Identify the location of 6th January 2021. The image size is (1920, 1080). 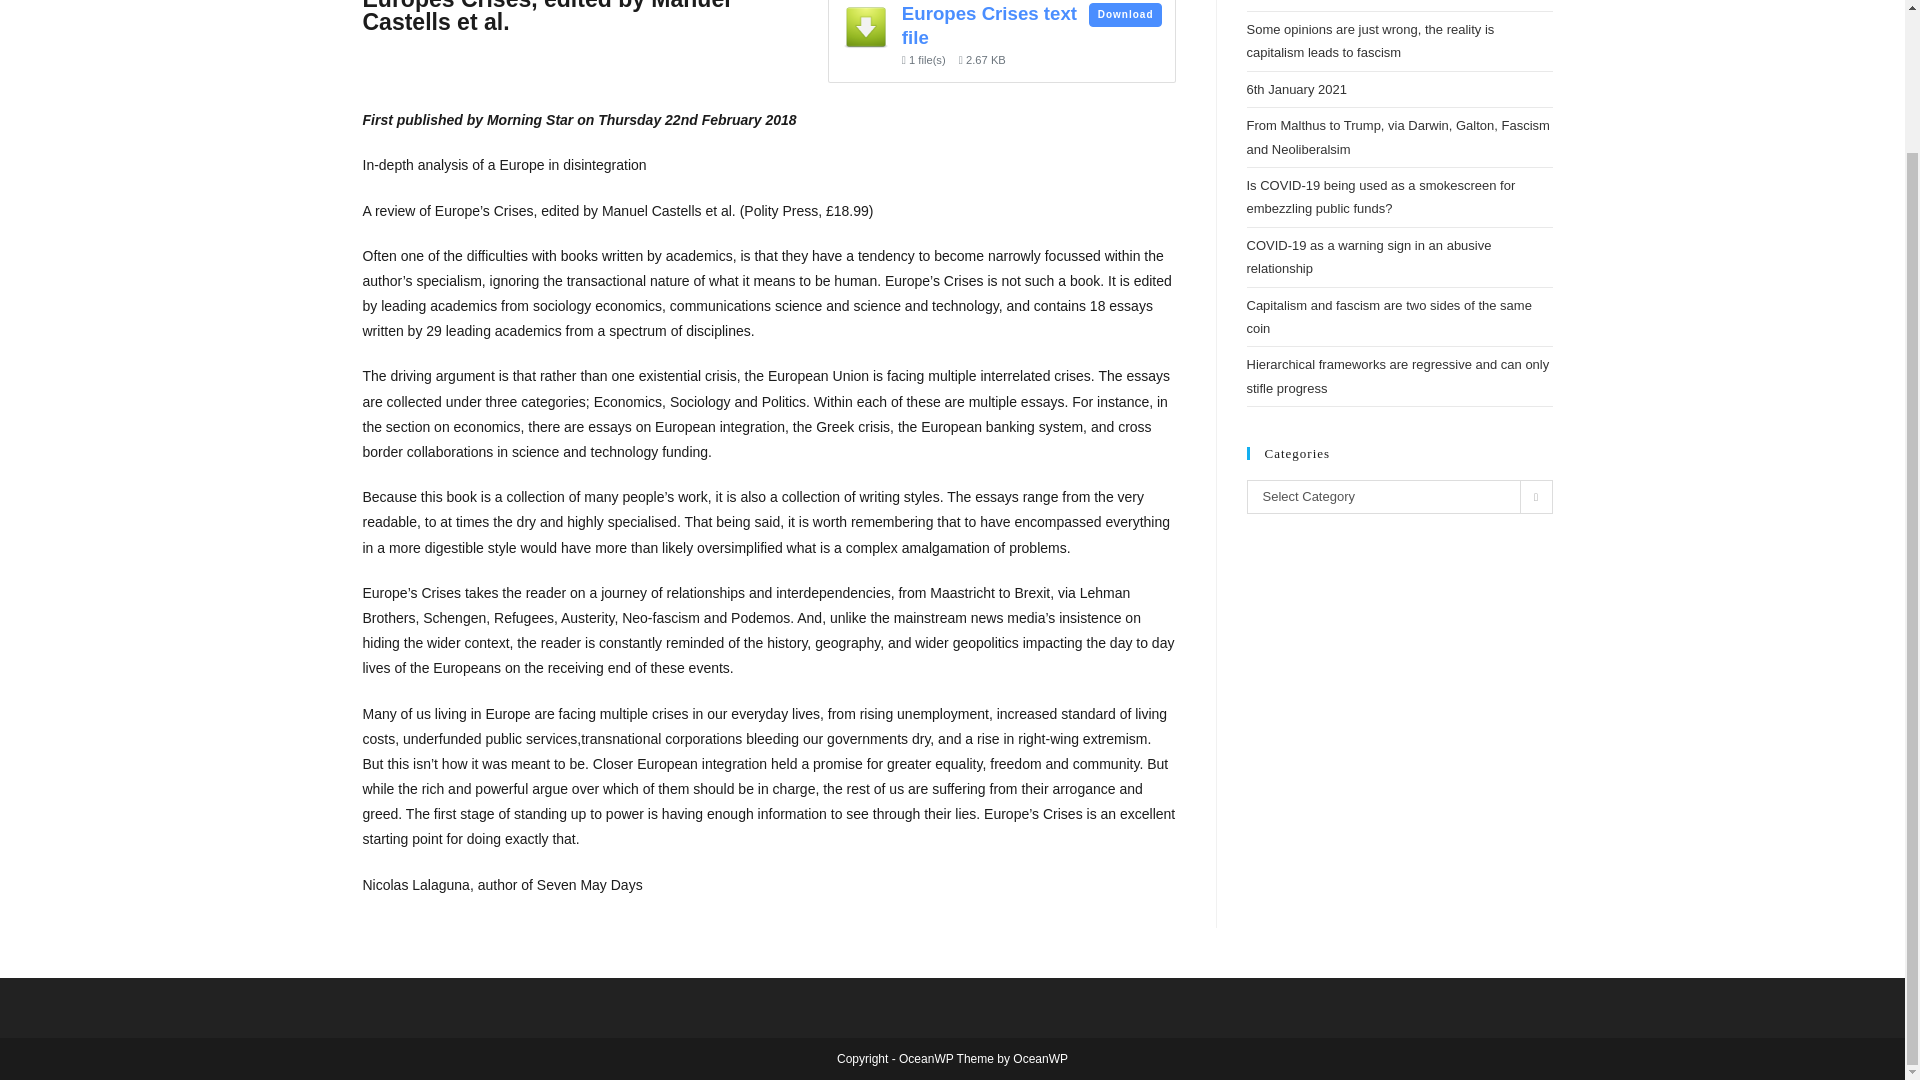
(1296, 90).